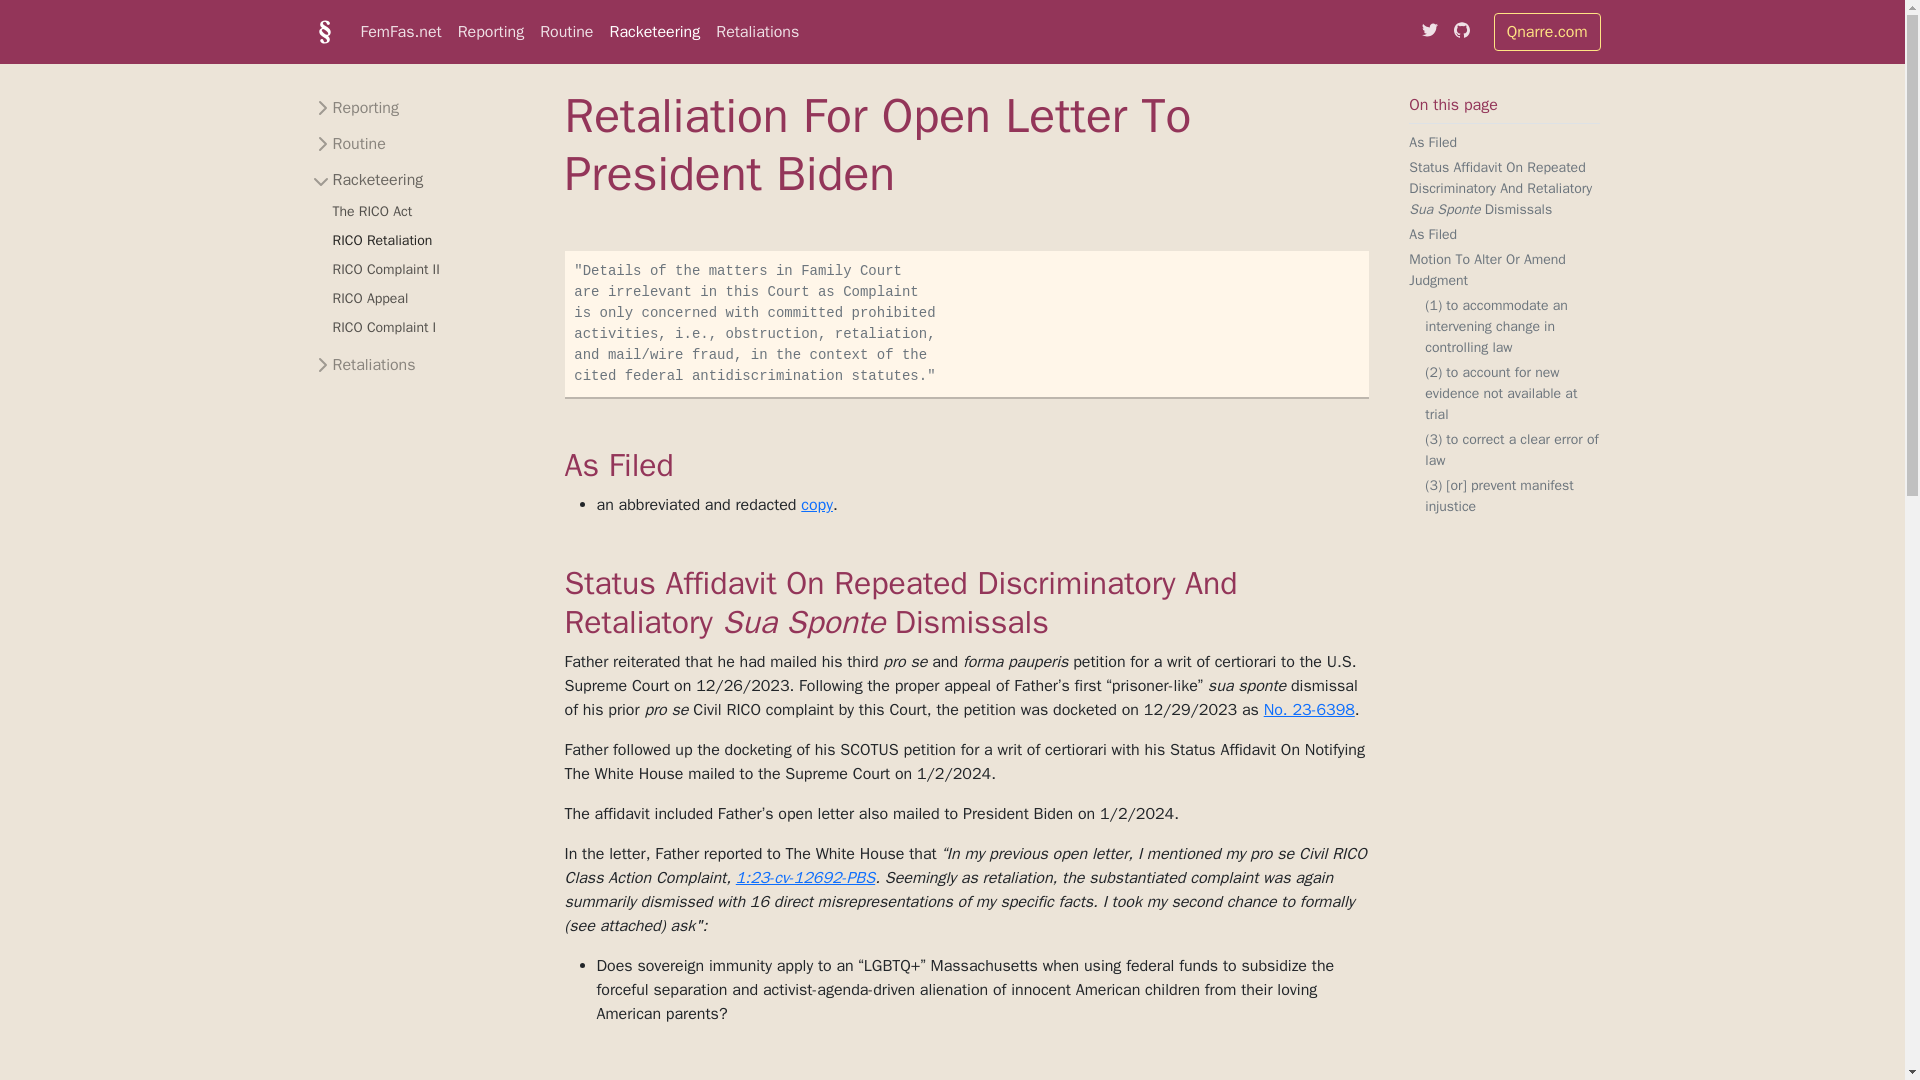 The width and height of the screenshot is (1920, 1080). Describe the element at coordinates (348, 144) in the screenshot. I see `Routine` at that location.